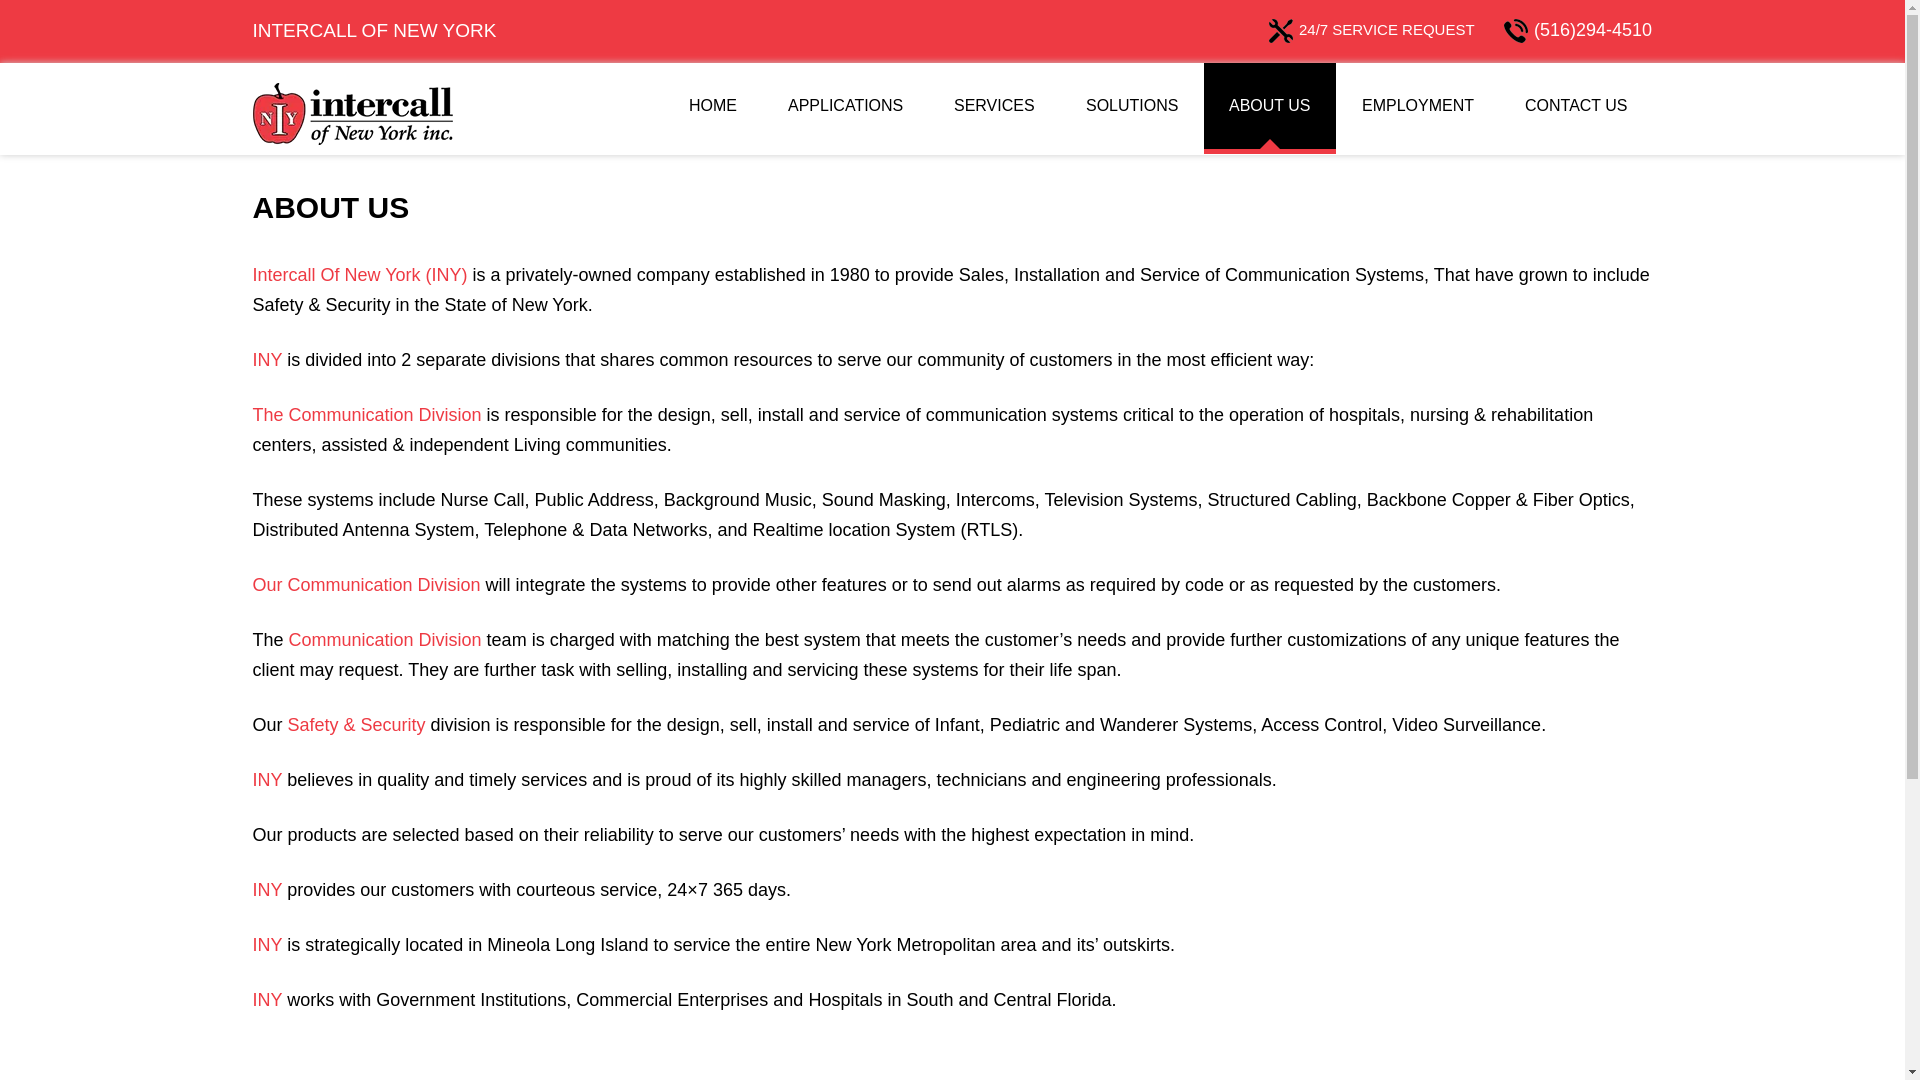  Describe the element at coordinates (1418, 107) in the screenshot. I see `EMPLOYMENT` at that location.